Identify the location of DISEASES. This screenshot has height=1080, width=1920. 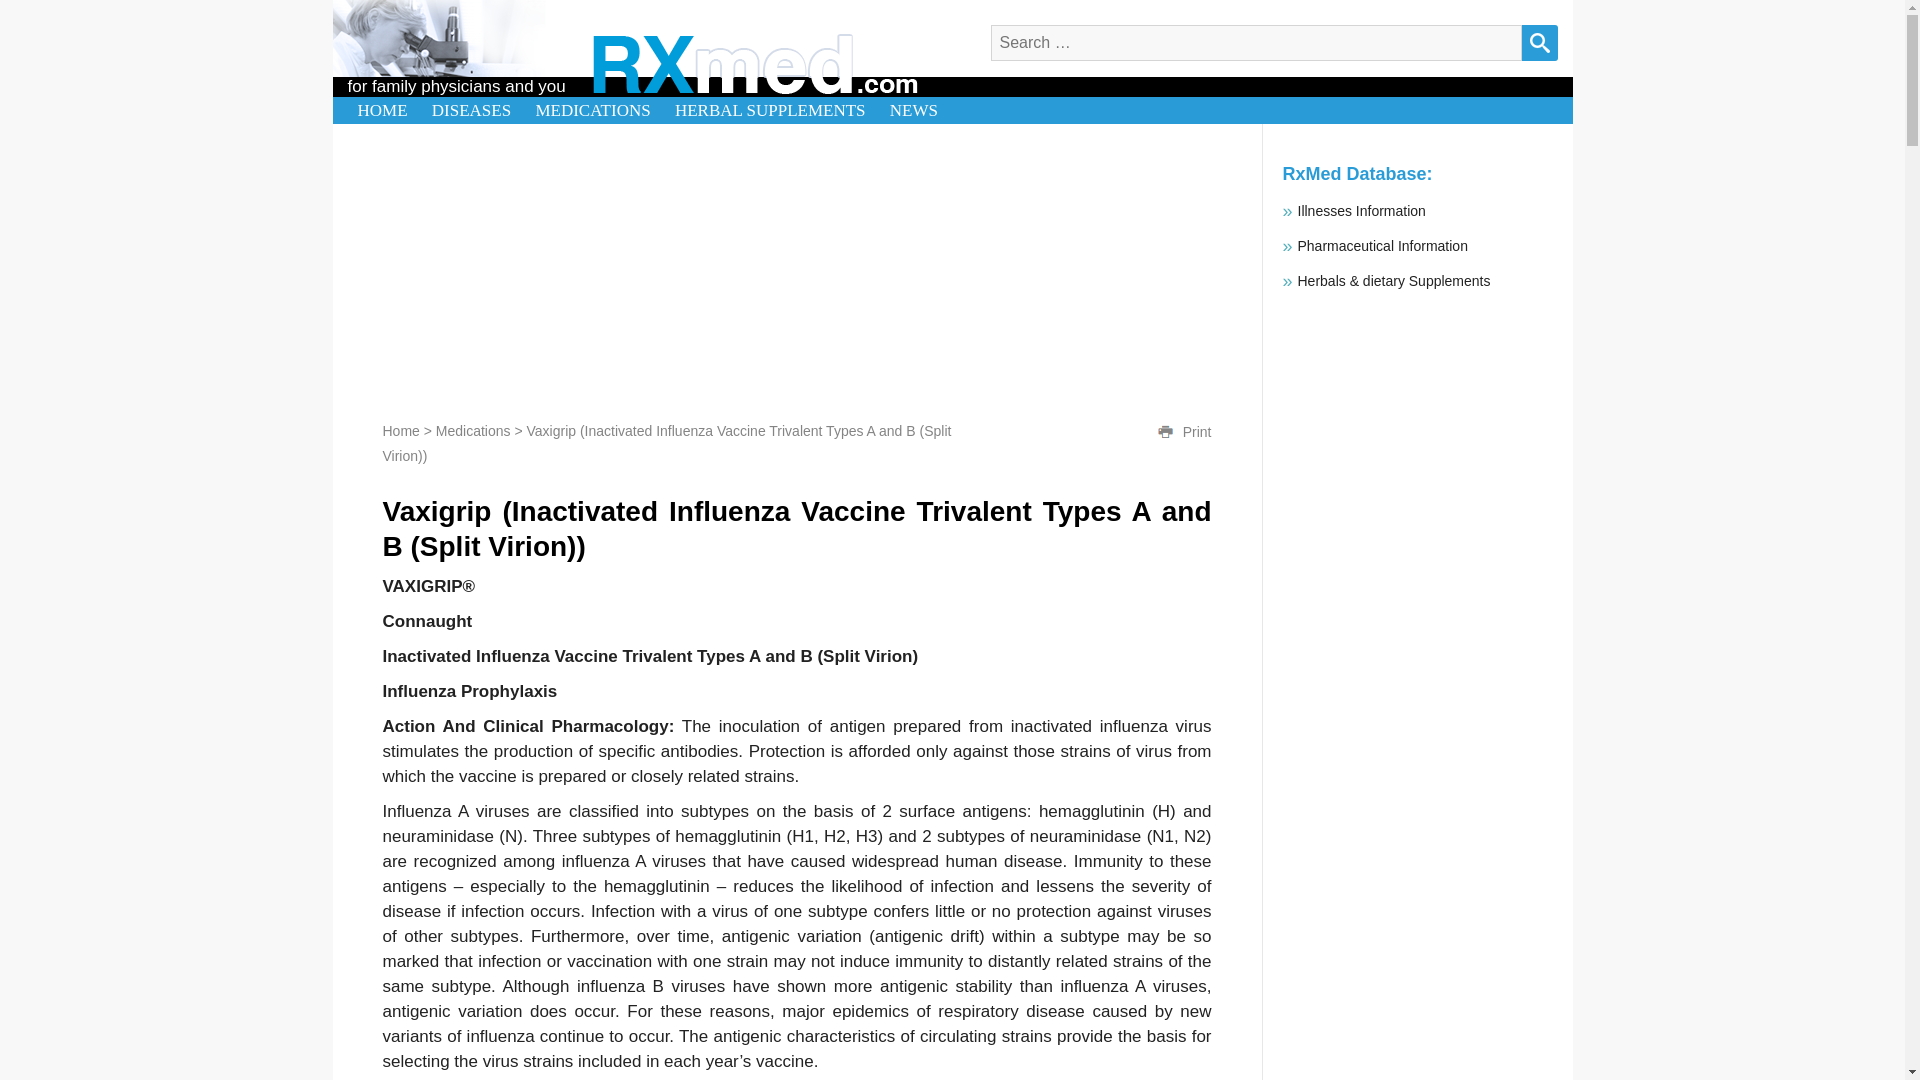
(471, 110).